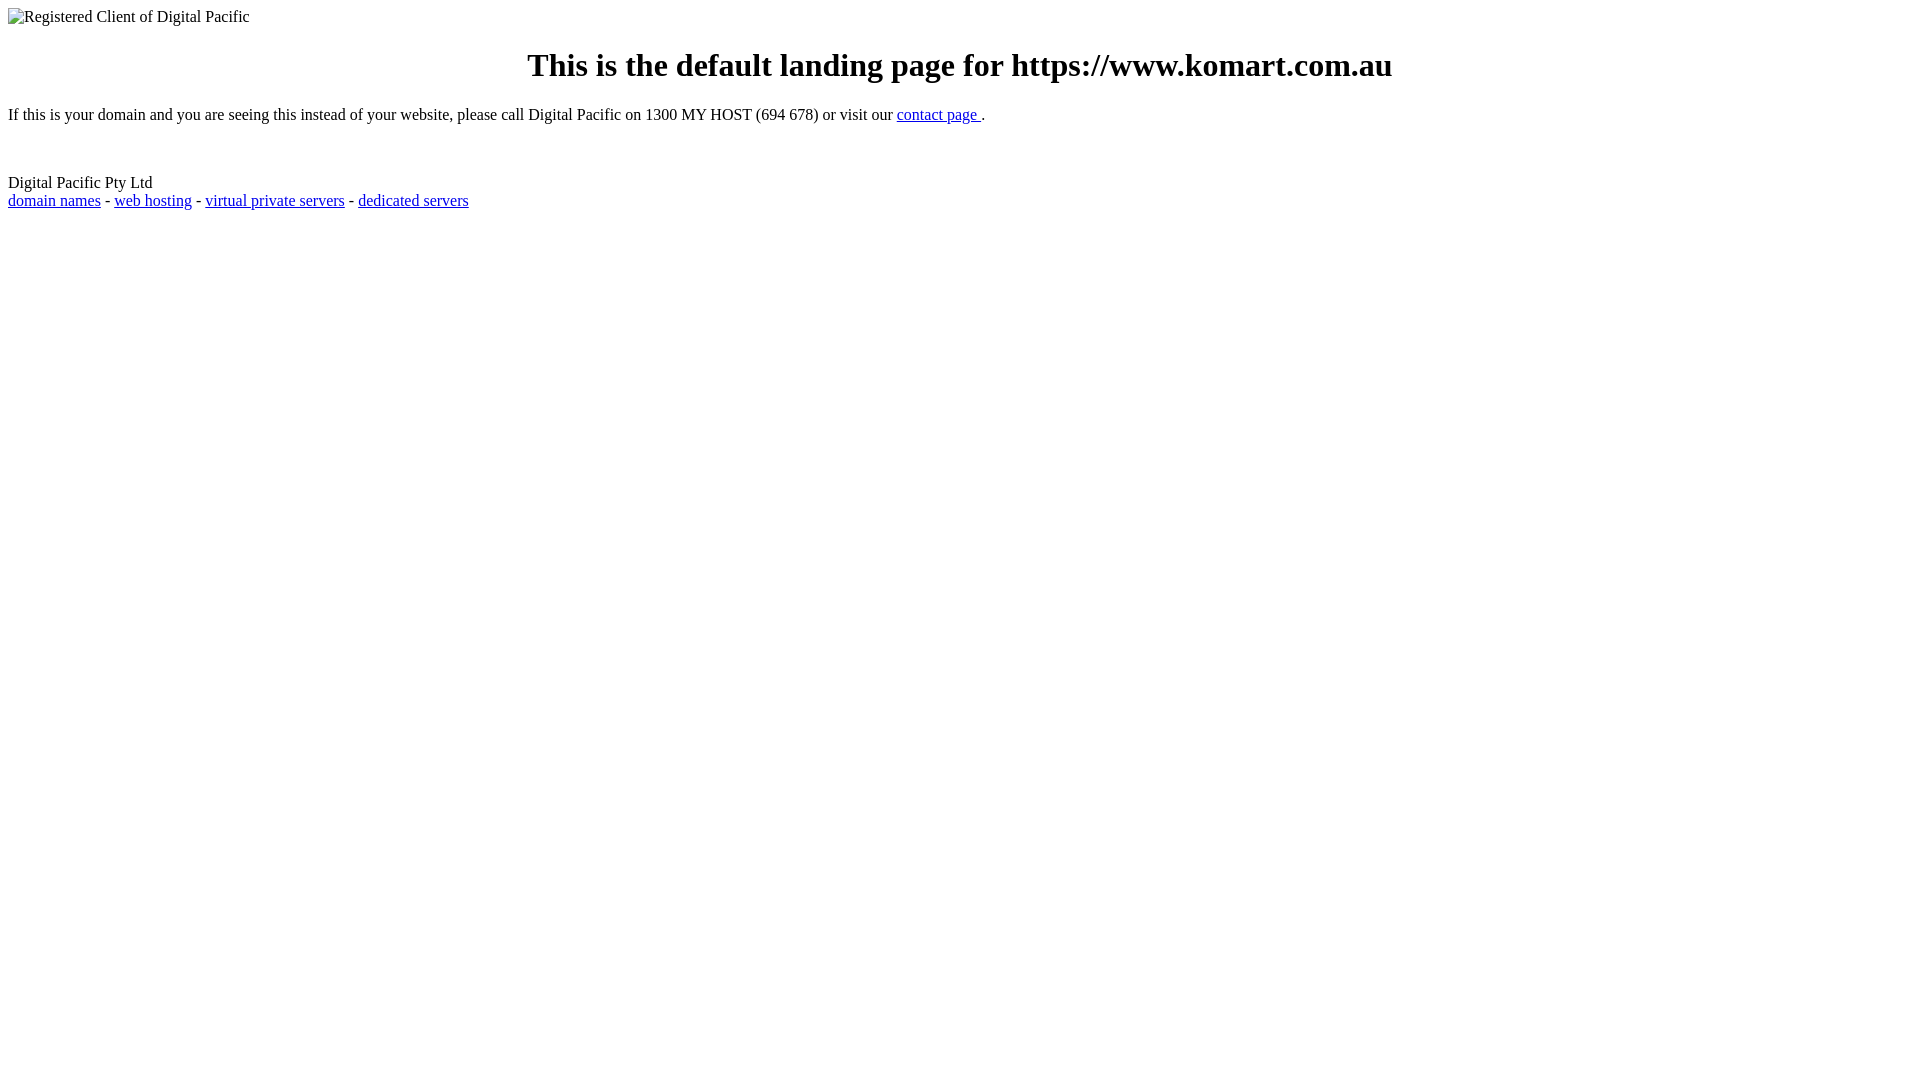  What do you see at coordinates (275, 200) in the screenshot?
I see `virtual private servers` at bounding box center [275, 200].